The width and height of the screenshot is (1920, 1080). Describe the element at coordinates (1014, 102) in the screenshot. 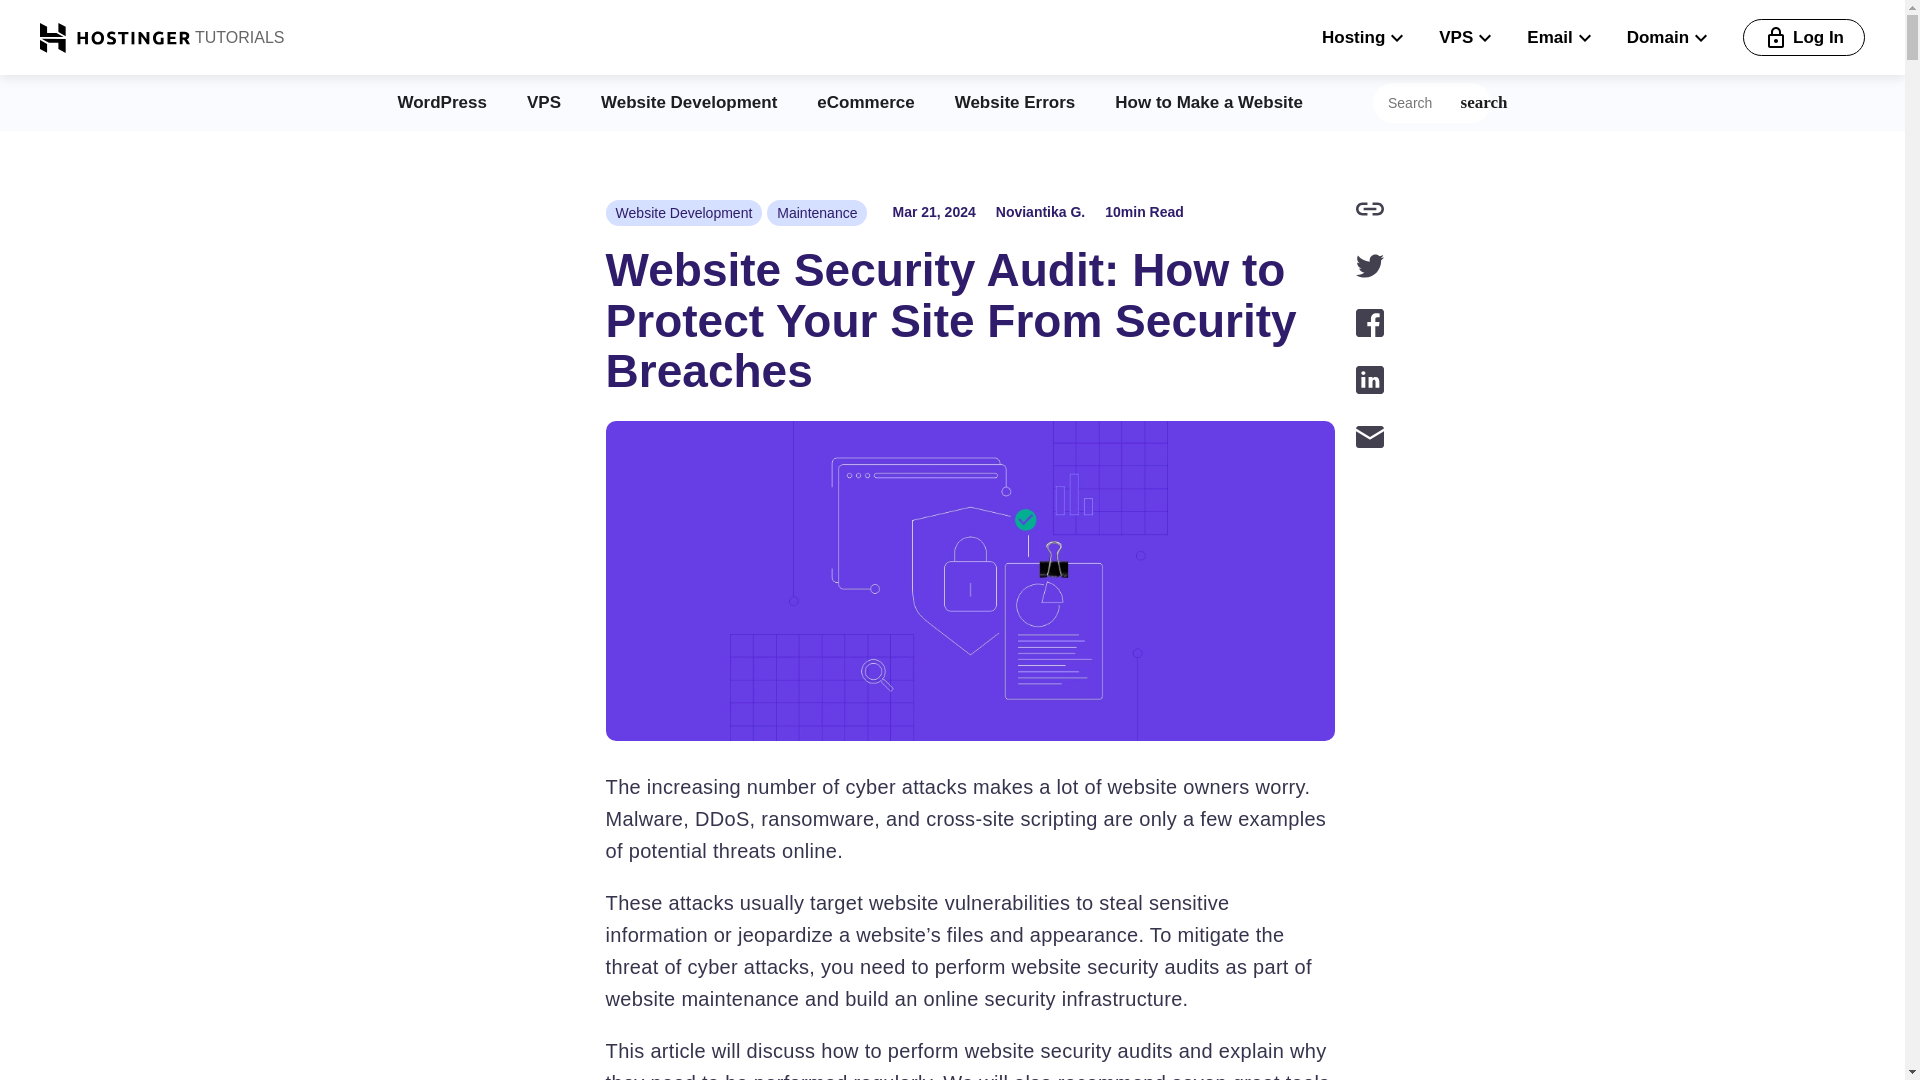

I see `Website Errors` at that location.